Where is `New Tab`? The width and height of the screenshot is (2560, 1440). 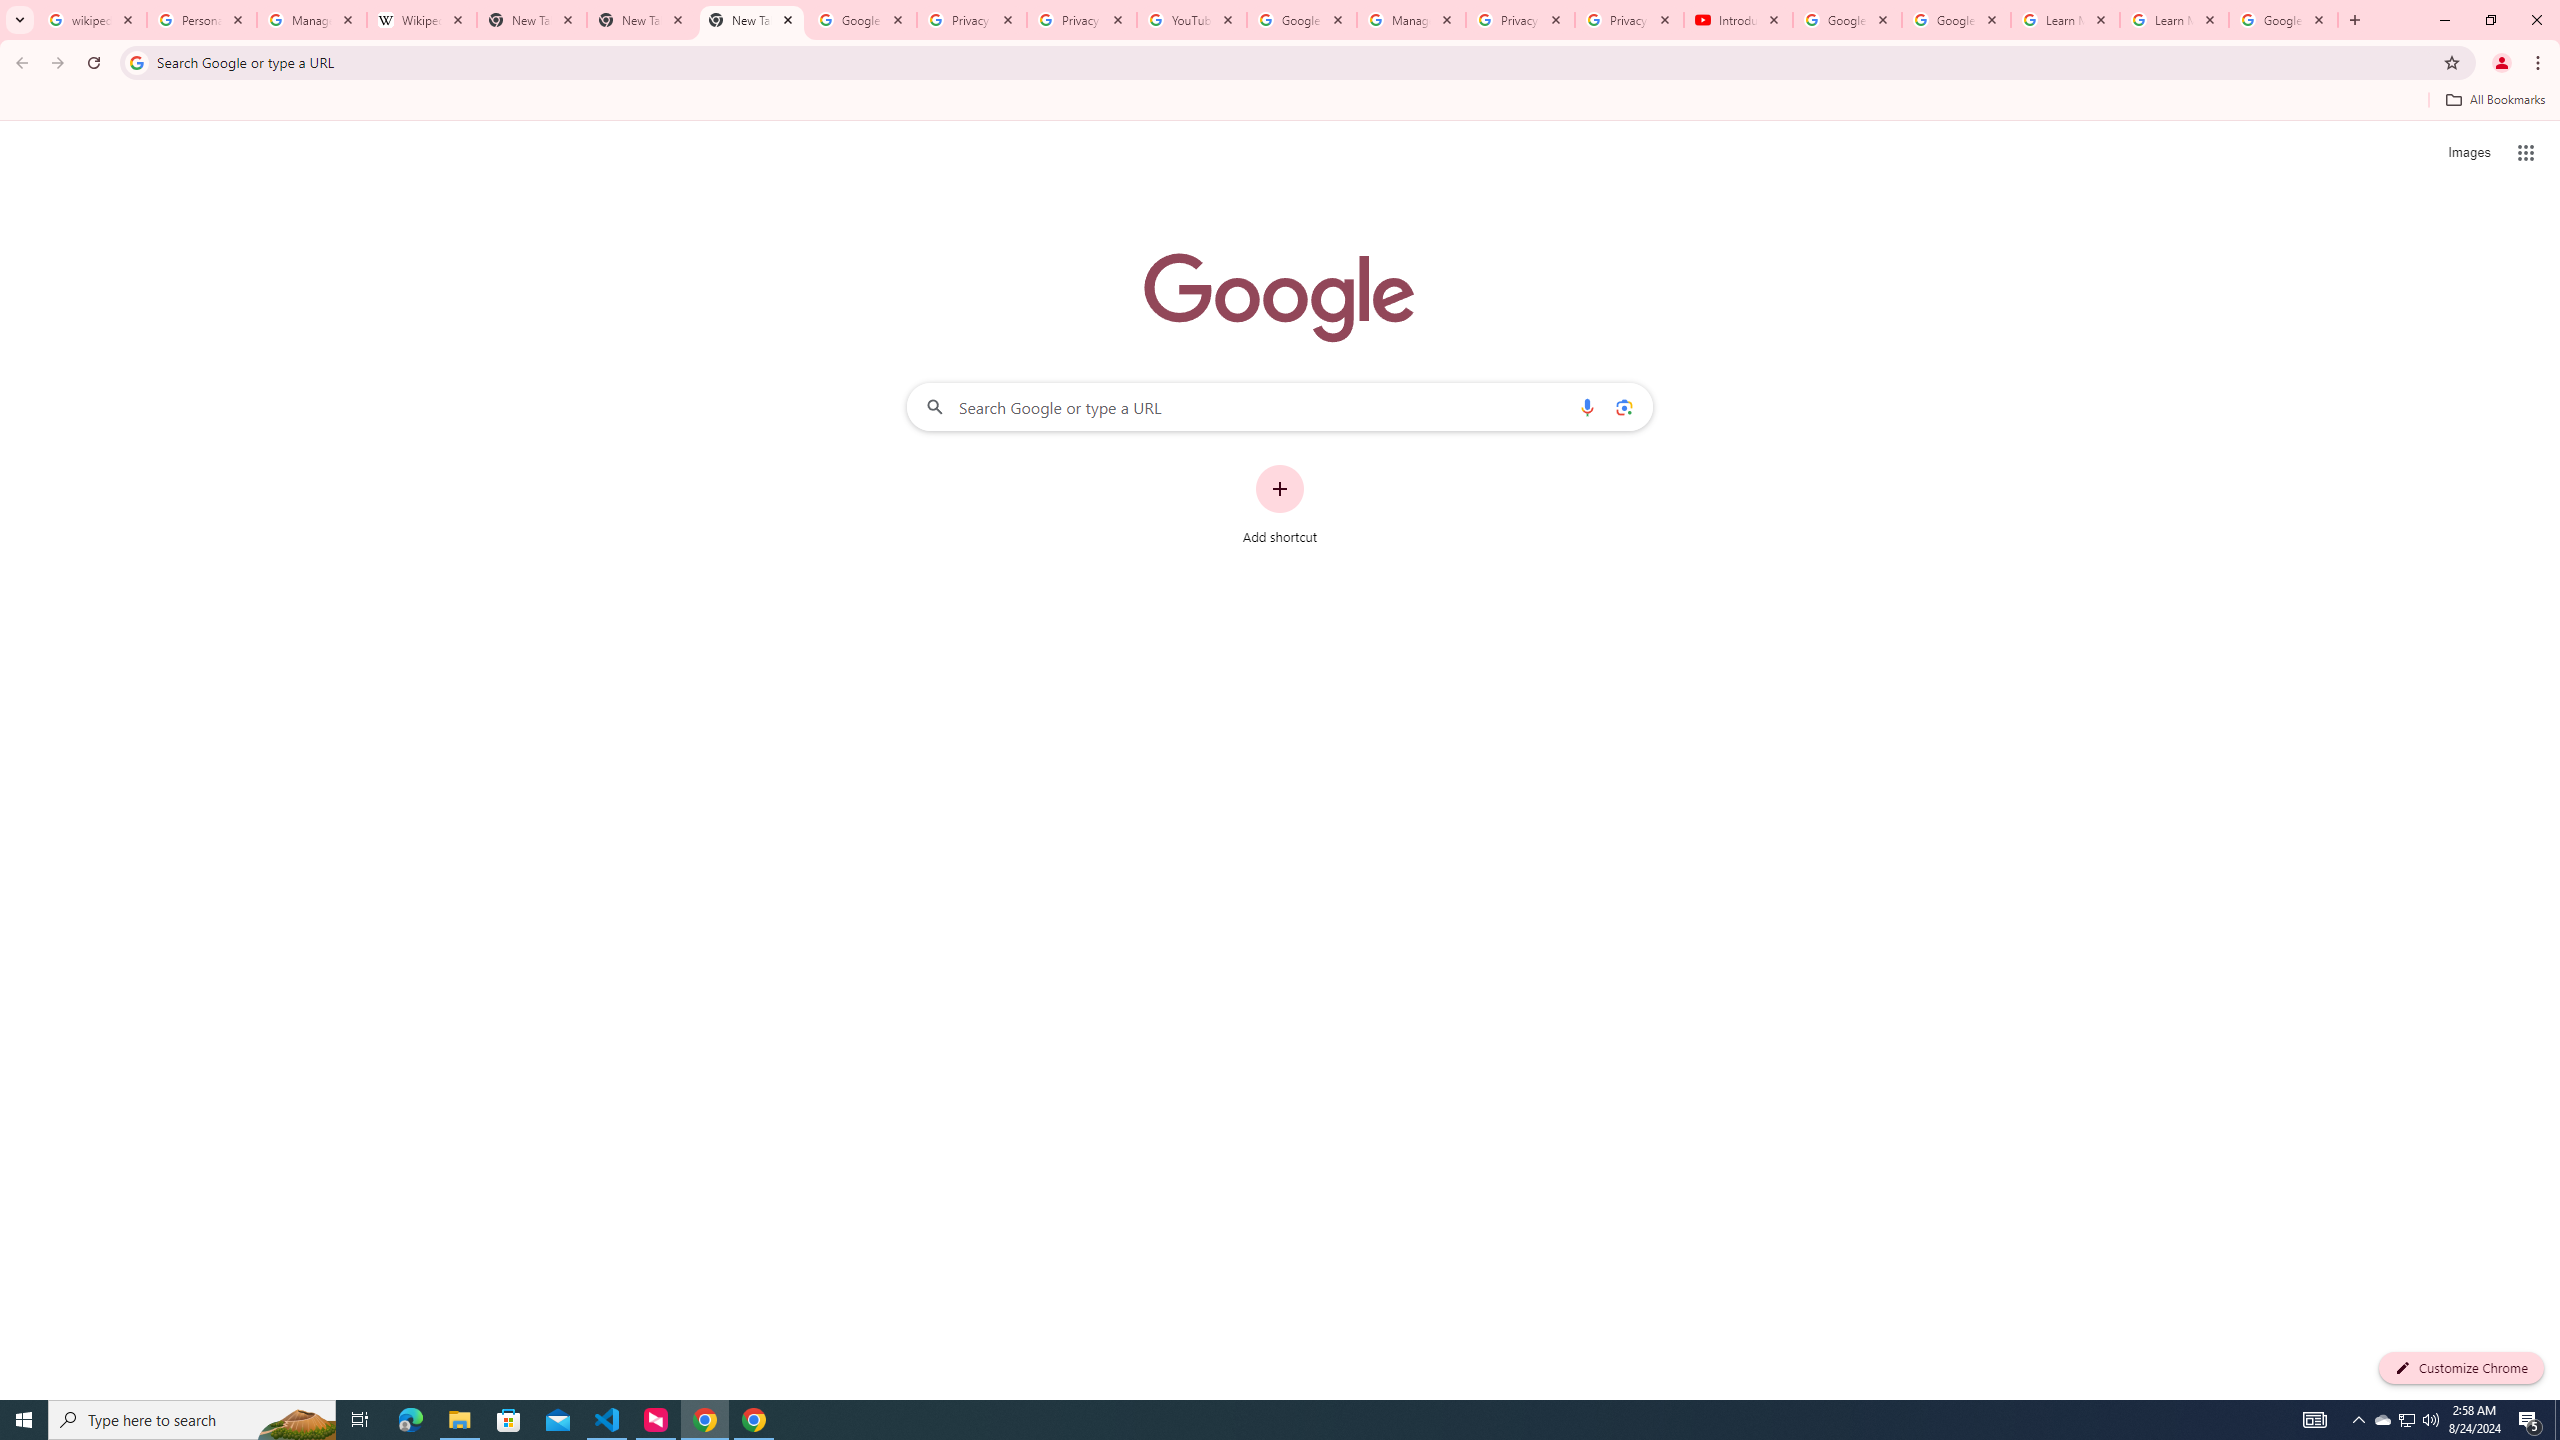 New Tab is located at coordinates (642, 20).